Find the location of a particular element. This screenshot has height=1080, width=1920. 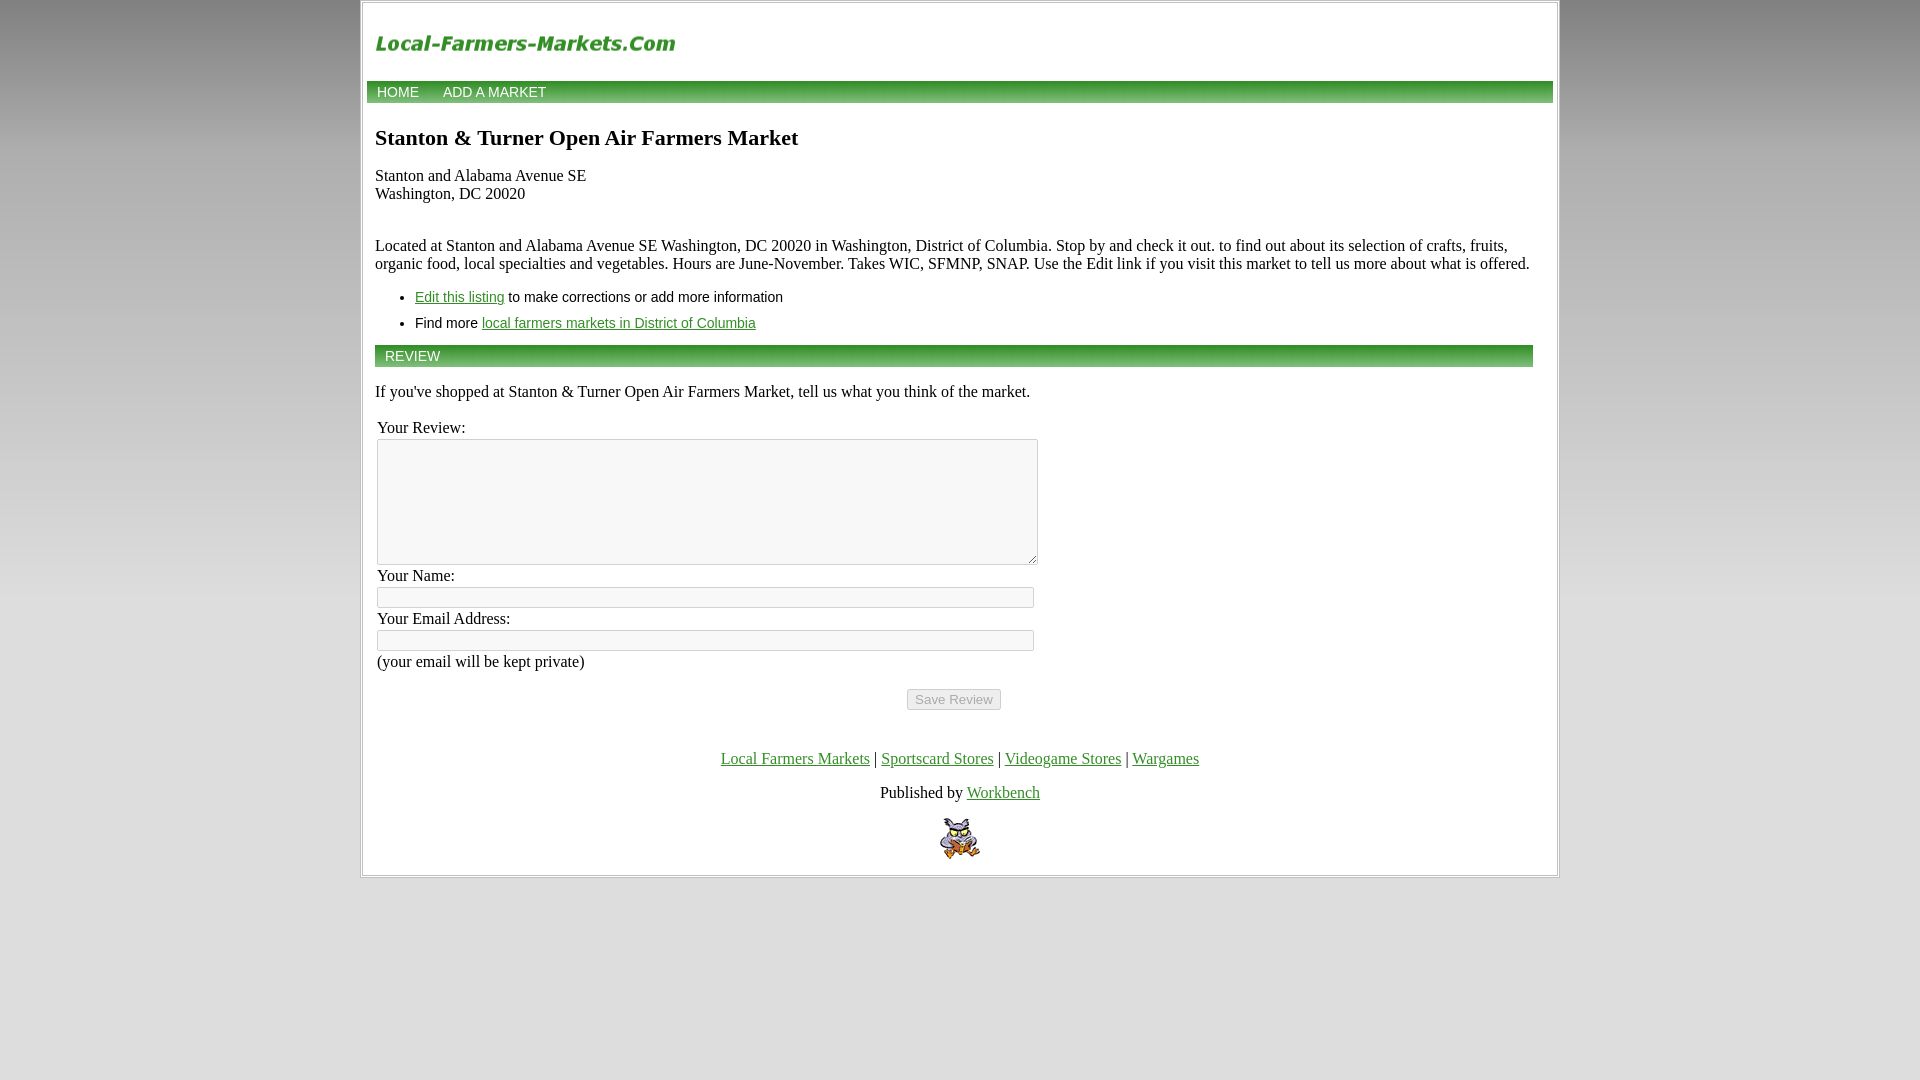

local farmers markets in District of Columbia is located at coordinates (618, 322).